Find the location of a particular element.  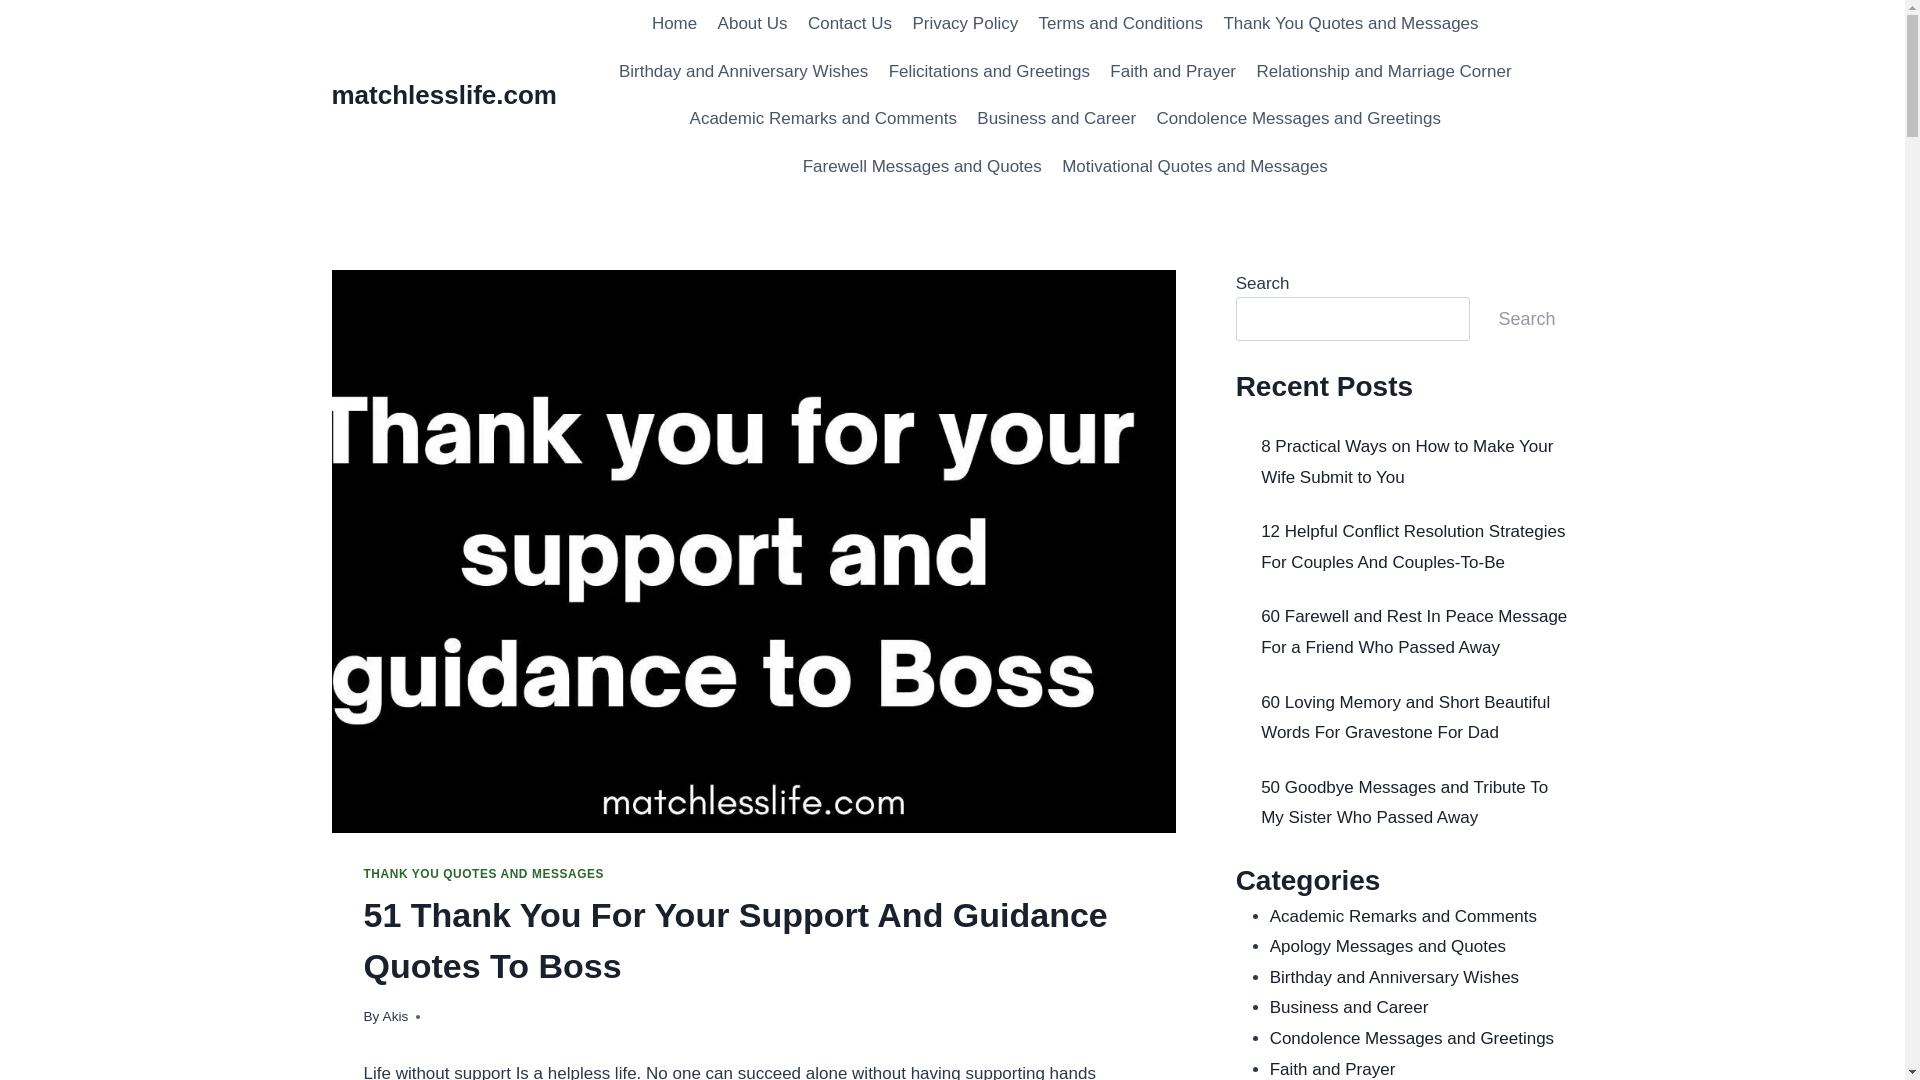

Felicitations and Greetings is located at coordinates (990, 72).